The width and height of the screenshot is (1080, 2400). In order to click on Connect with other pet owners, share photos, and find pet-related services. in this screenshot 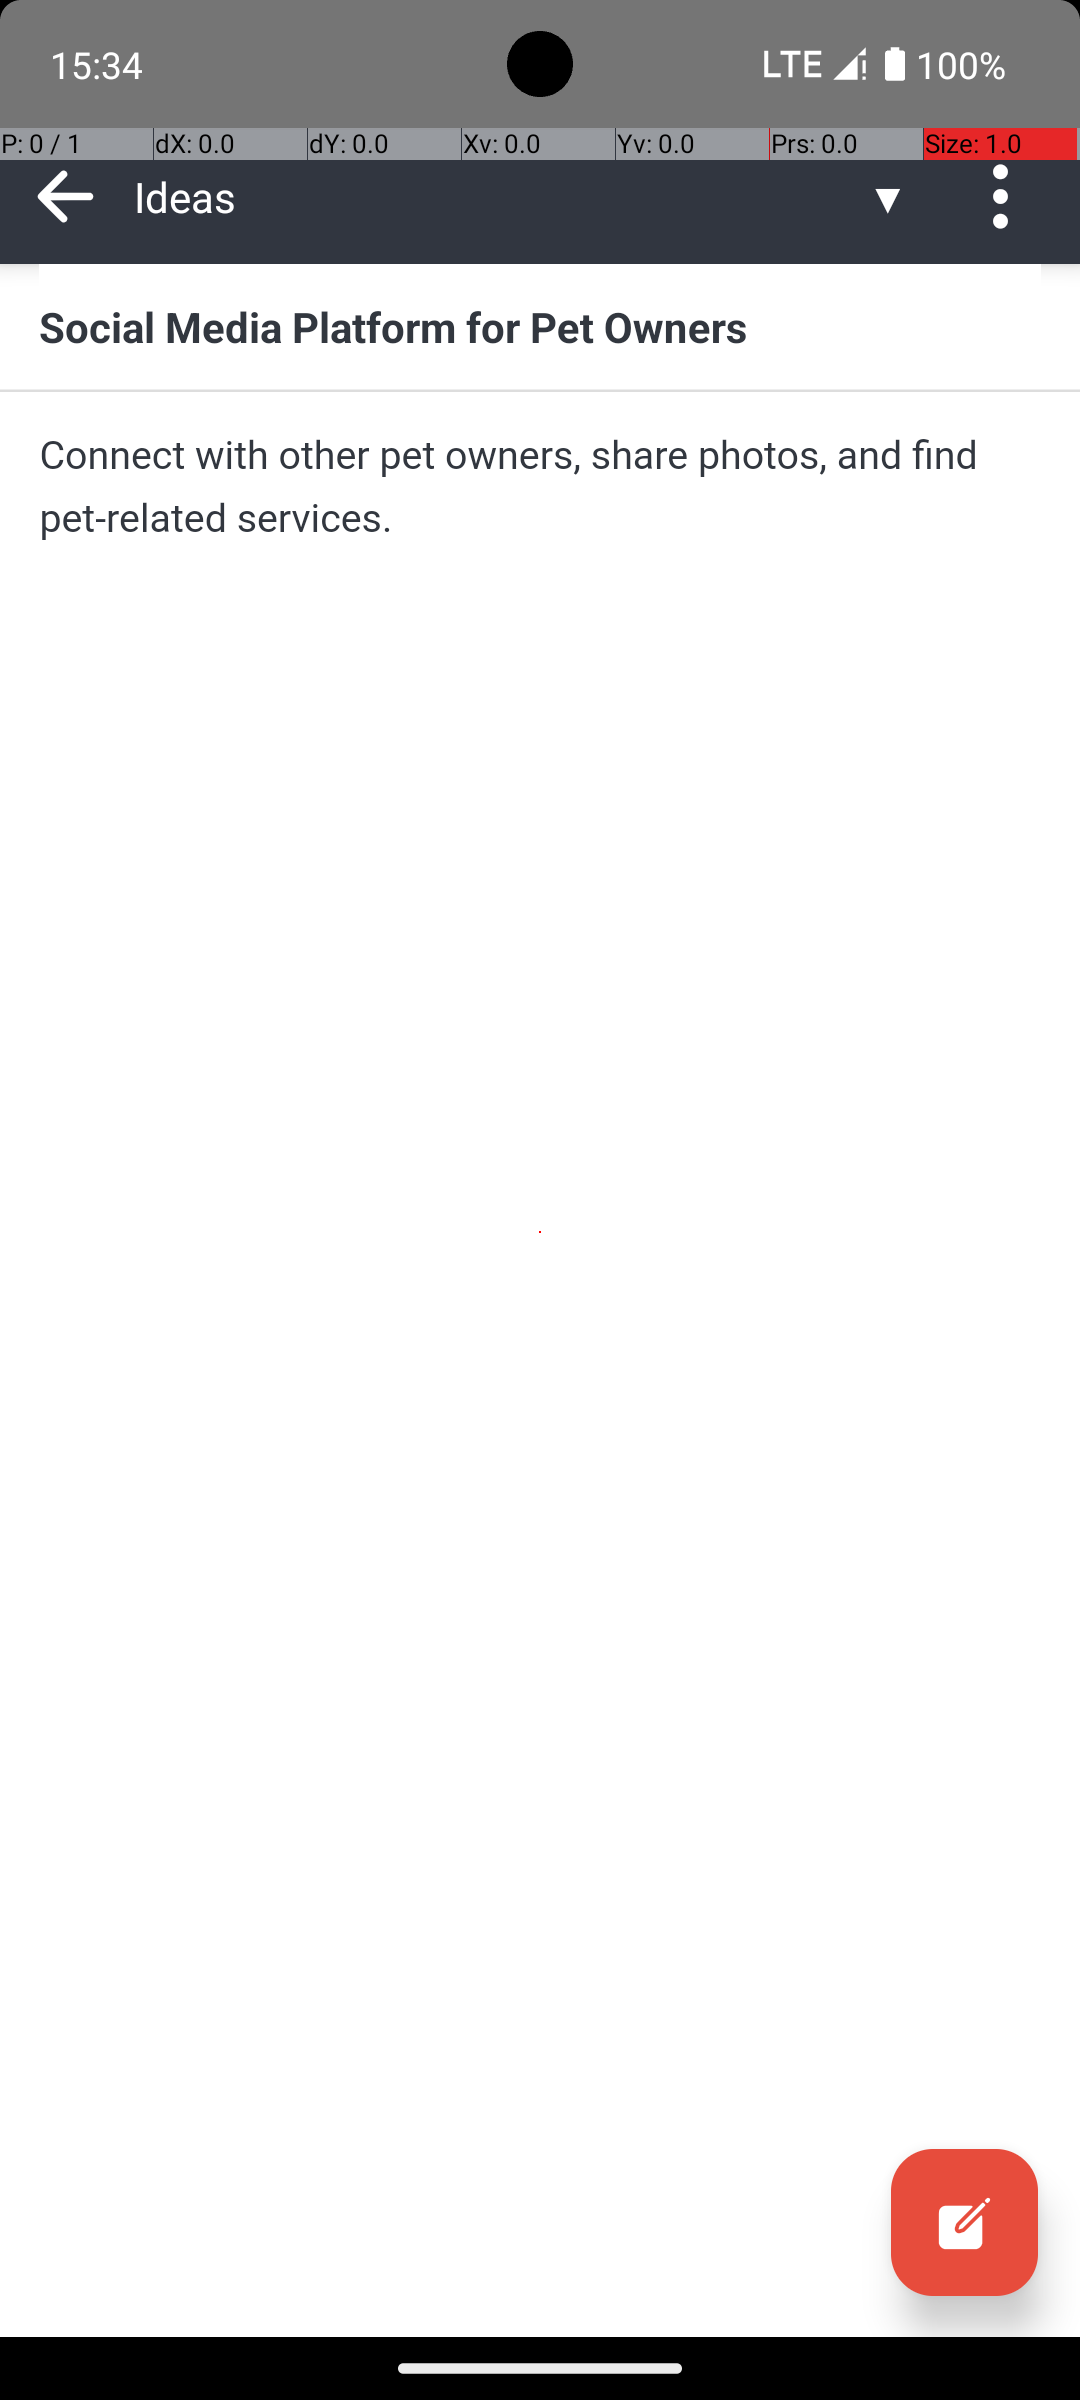, I will do `click(540, 486)`.